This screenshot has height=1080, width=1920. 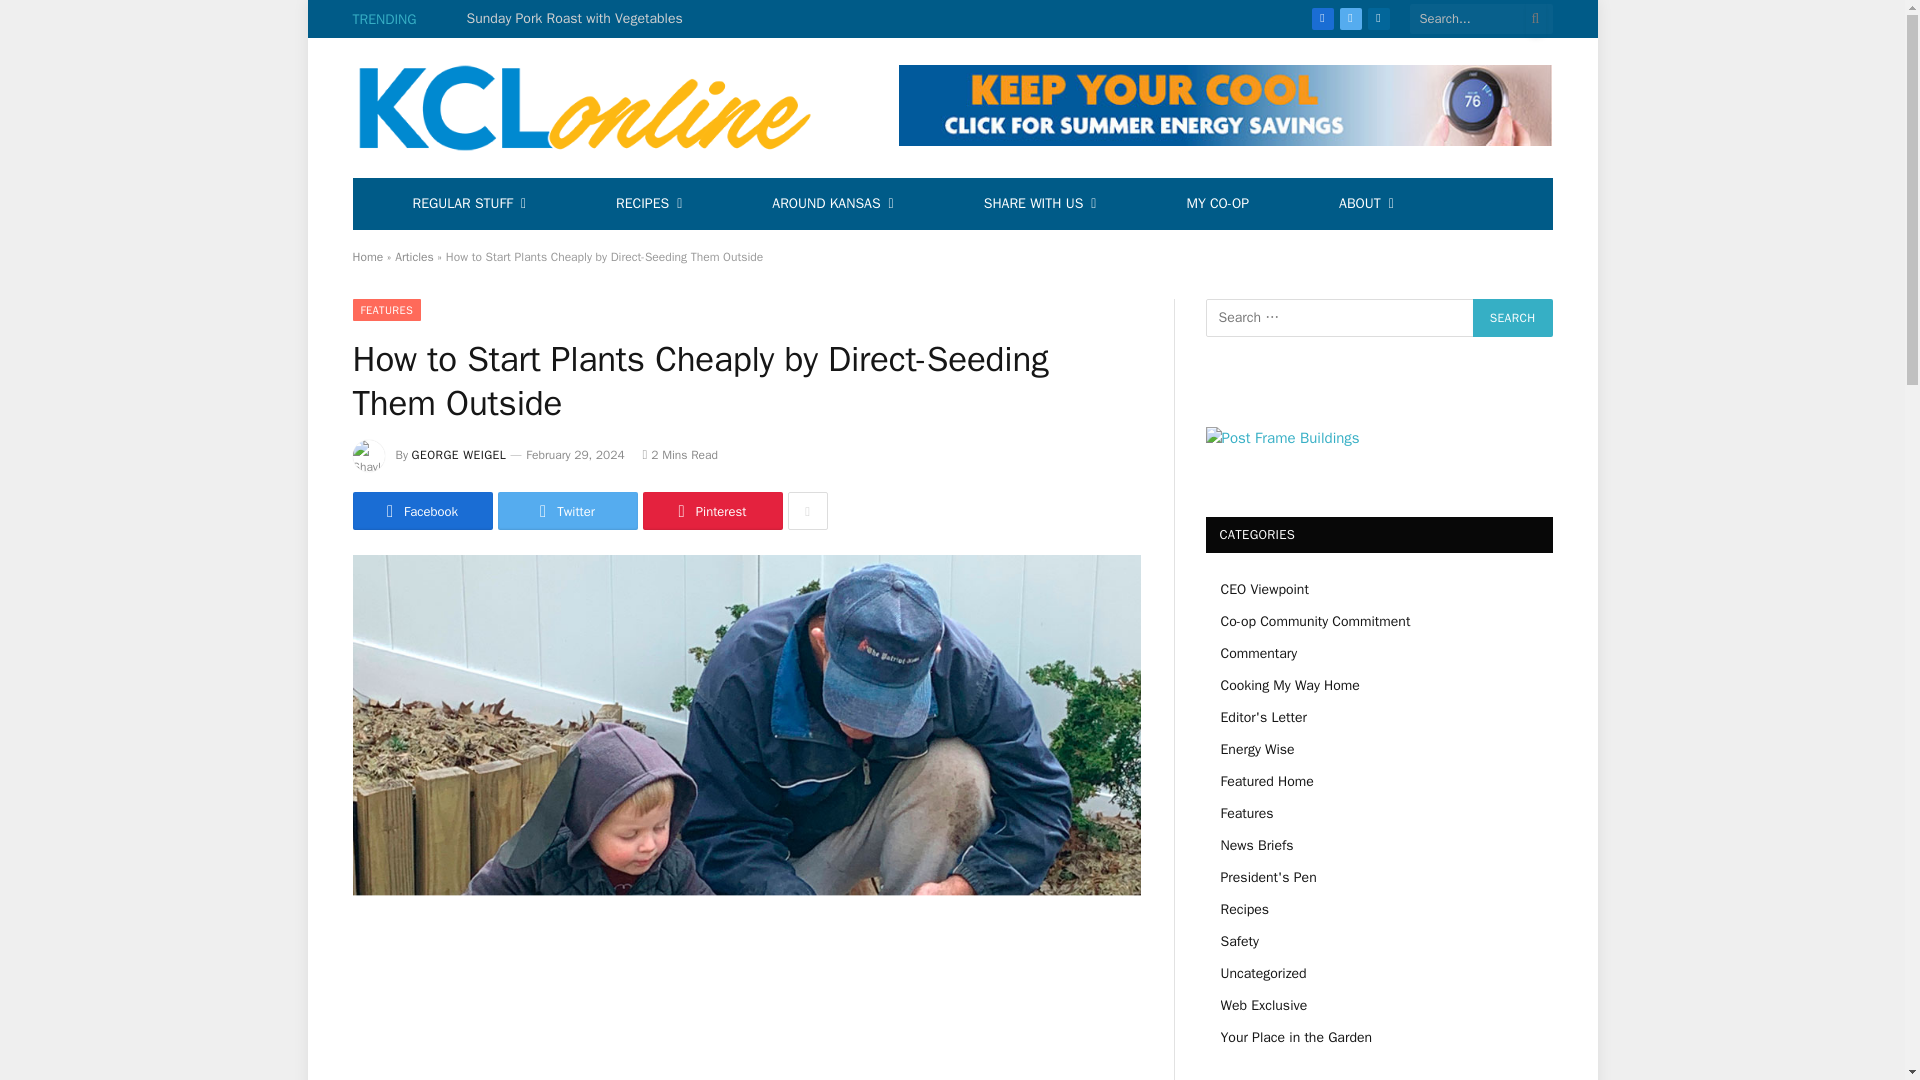 I want to click on Kansas Country Living Magazine, so click(x=596, y=108).